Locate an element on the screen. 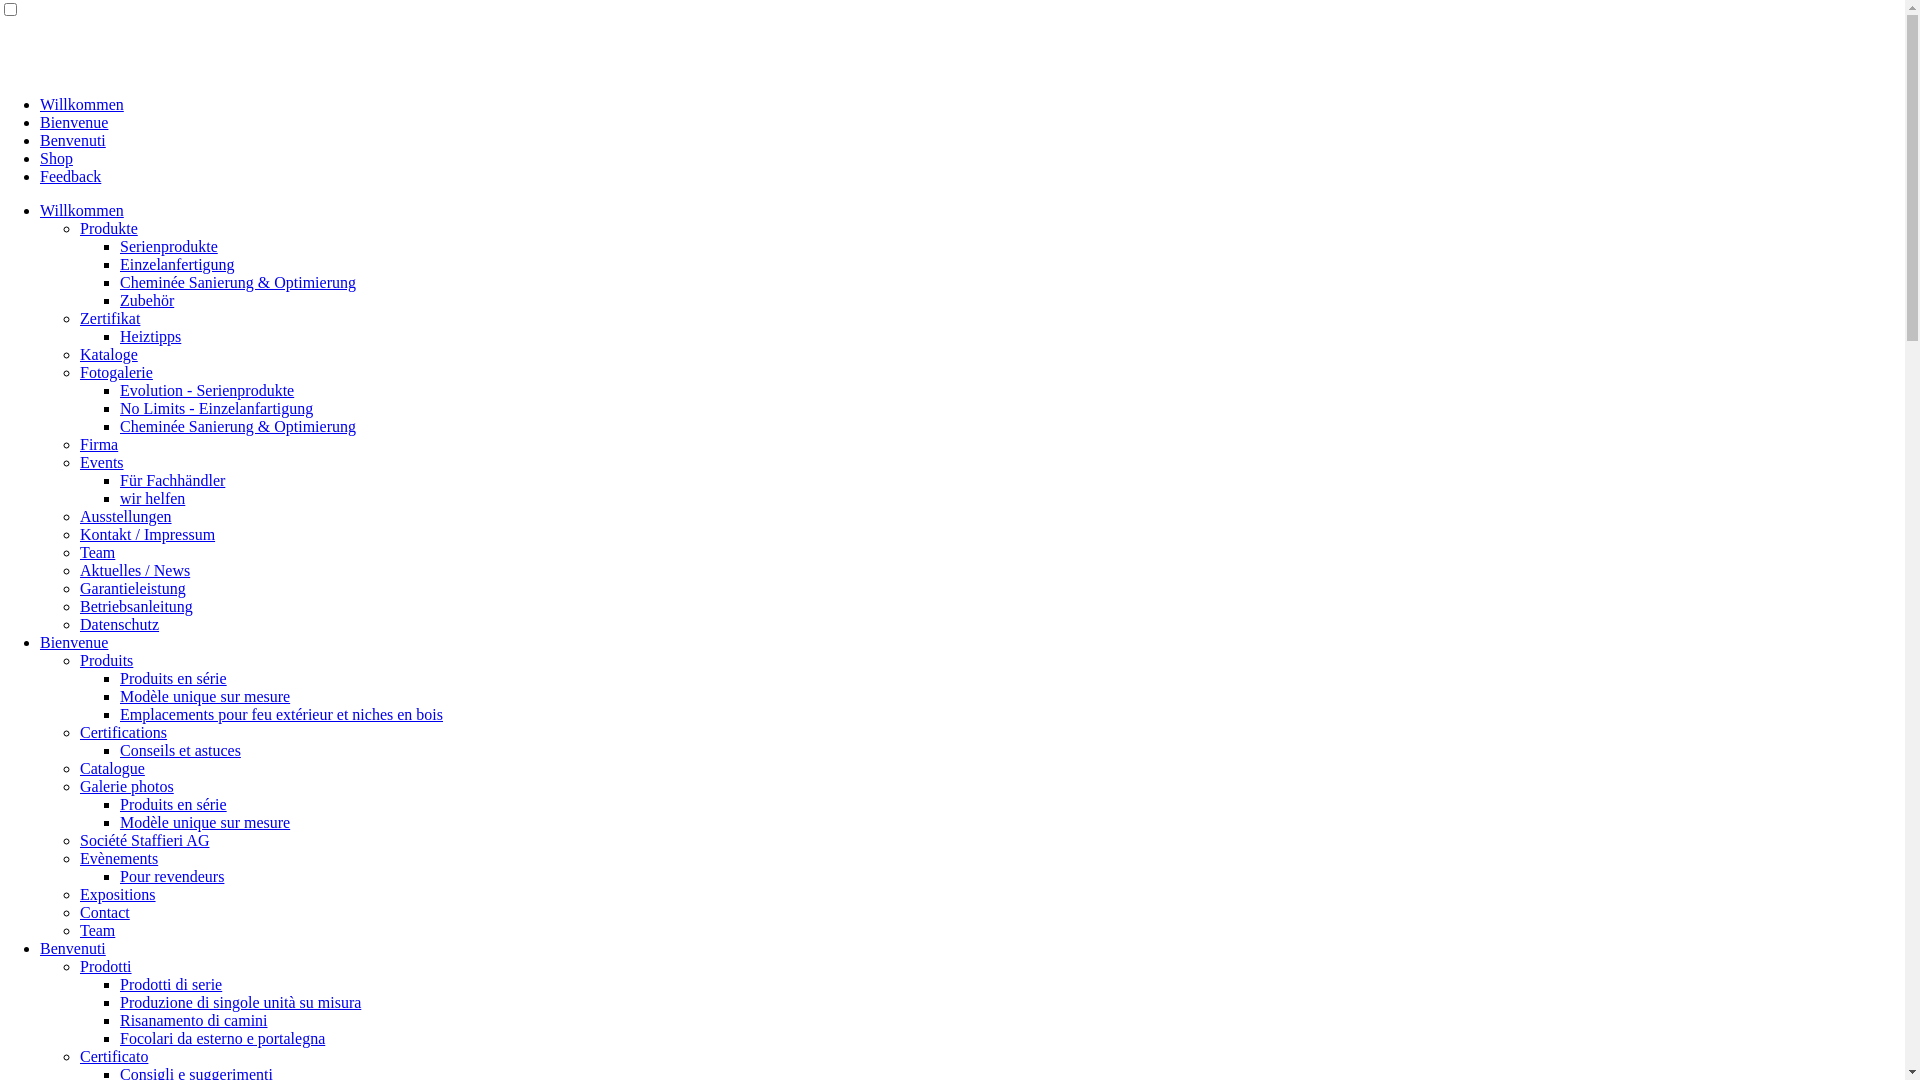 The image size is (1920, 1080). Ausstellungen is located at coordinates (126, 516).